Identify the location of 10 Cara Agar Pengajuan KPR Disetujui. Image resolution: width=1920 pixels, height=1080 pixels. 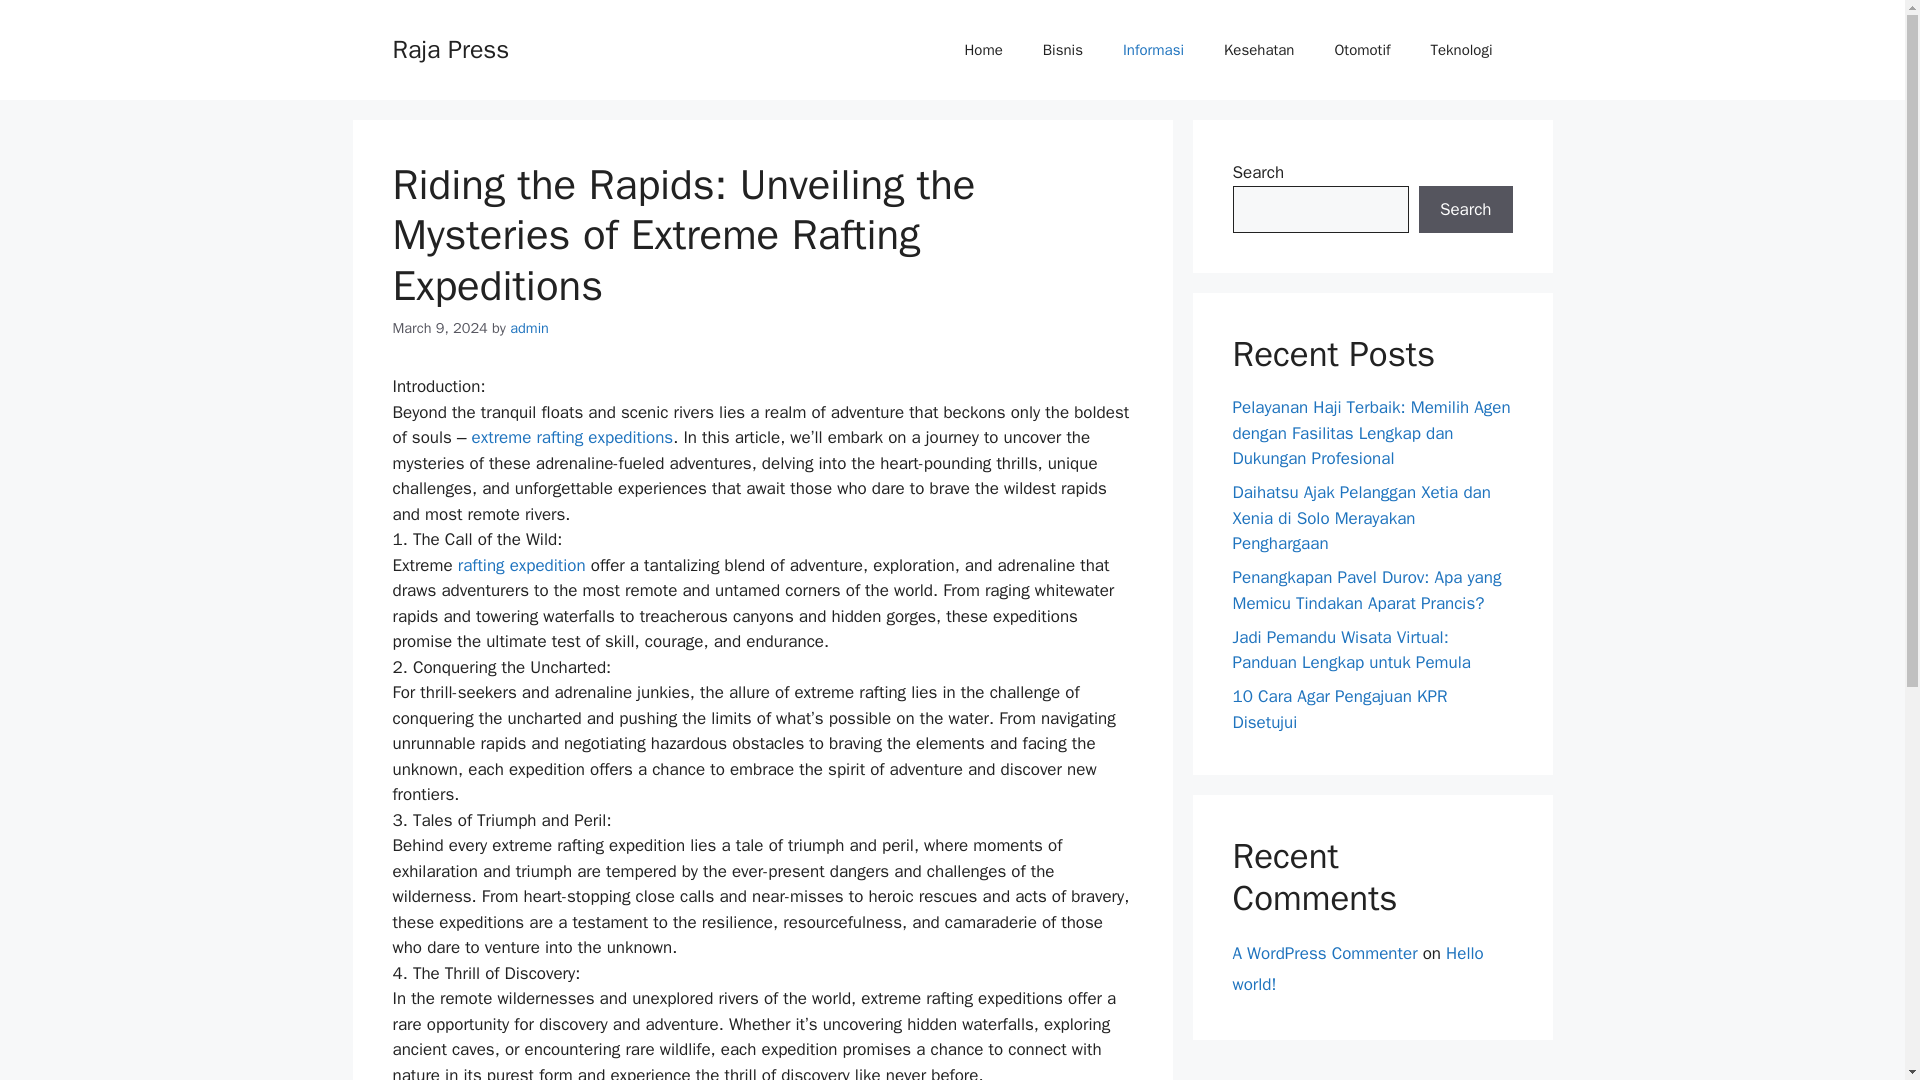
(1340, 709).